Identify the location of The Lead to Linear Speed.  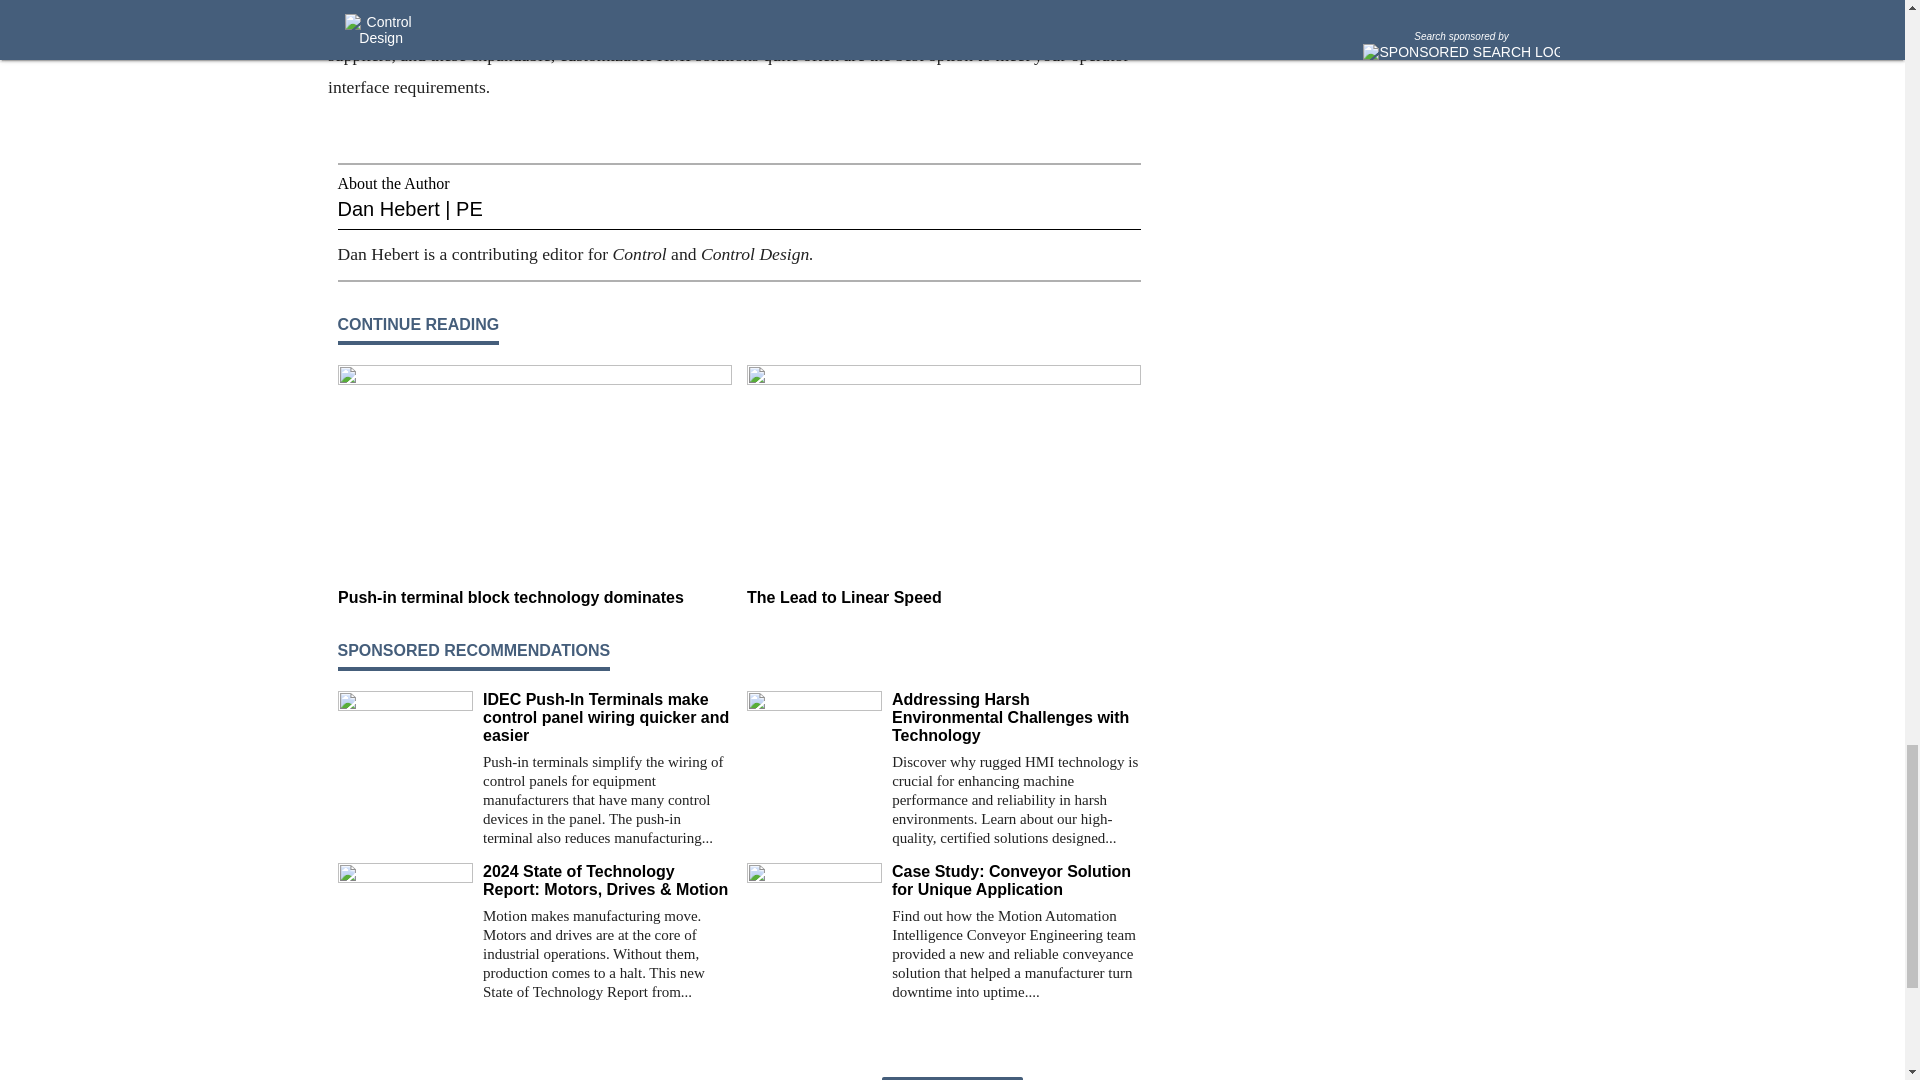
(943, 598).